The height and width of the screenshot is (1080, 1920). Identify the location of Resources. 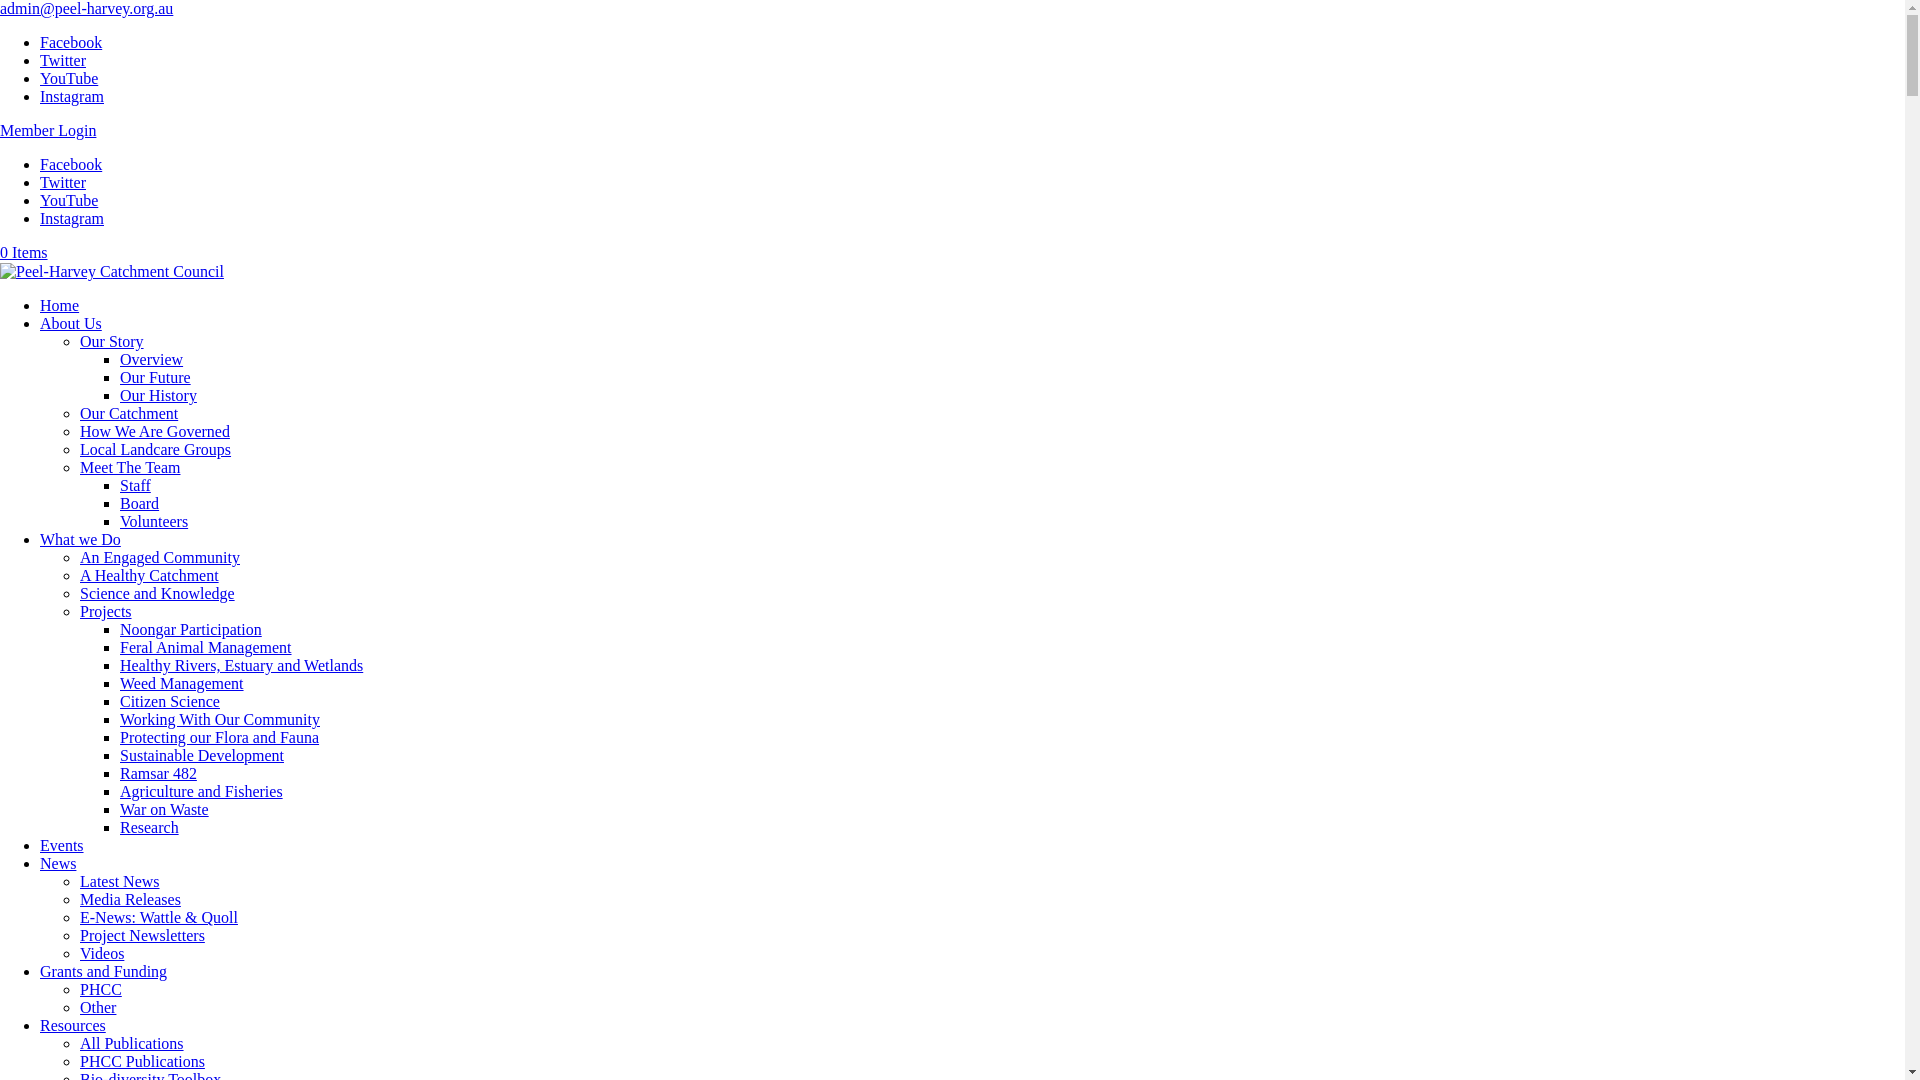
(73, 1026).